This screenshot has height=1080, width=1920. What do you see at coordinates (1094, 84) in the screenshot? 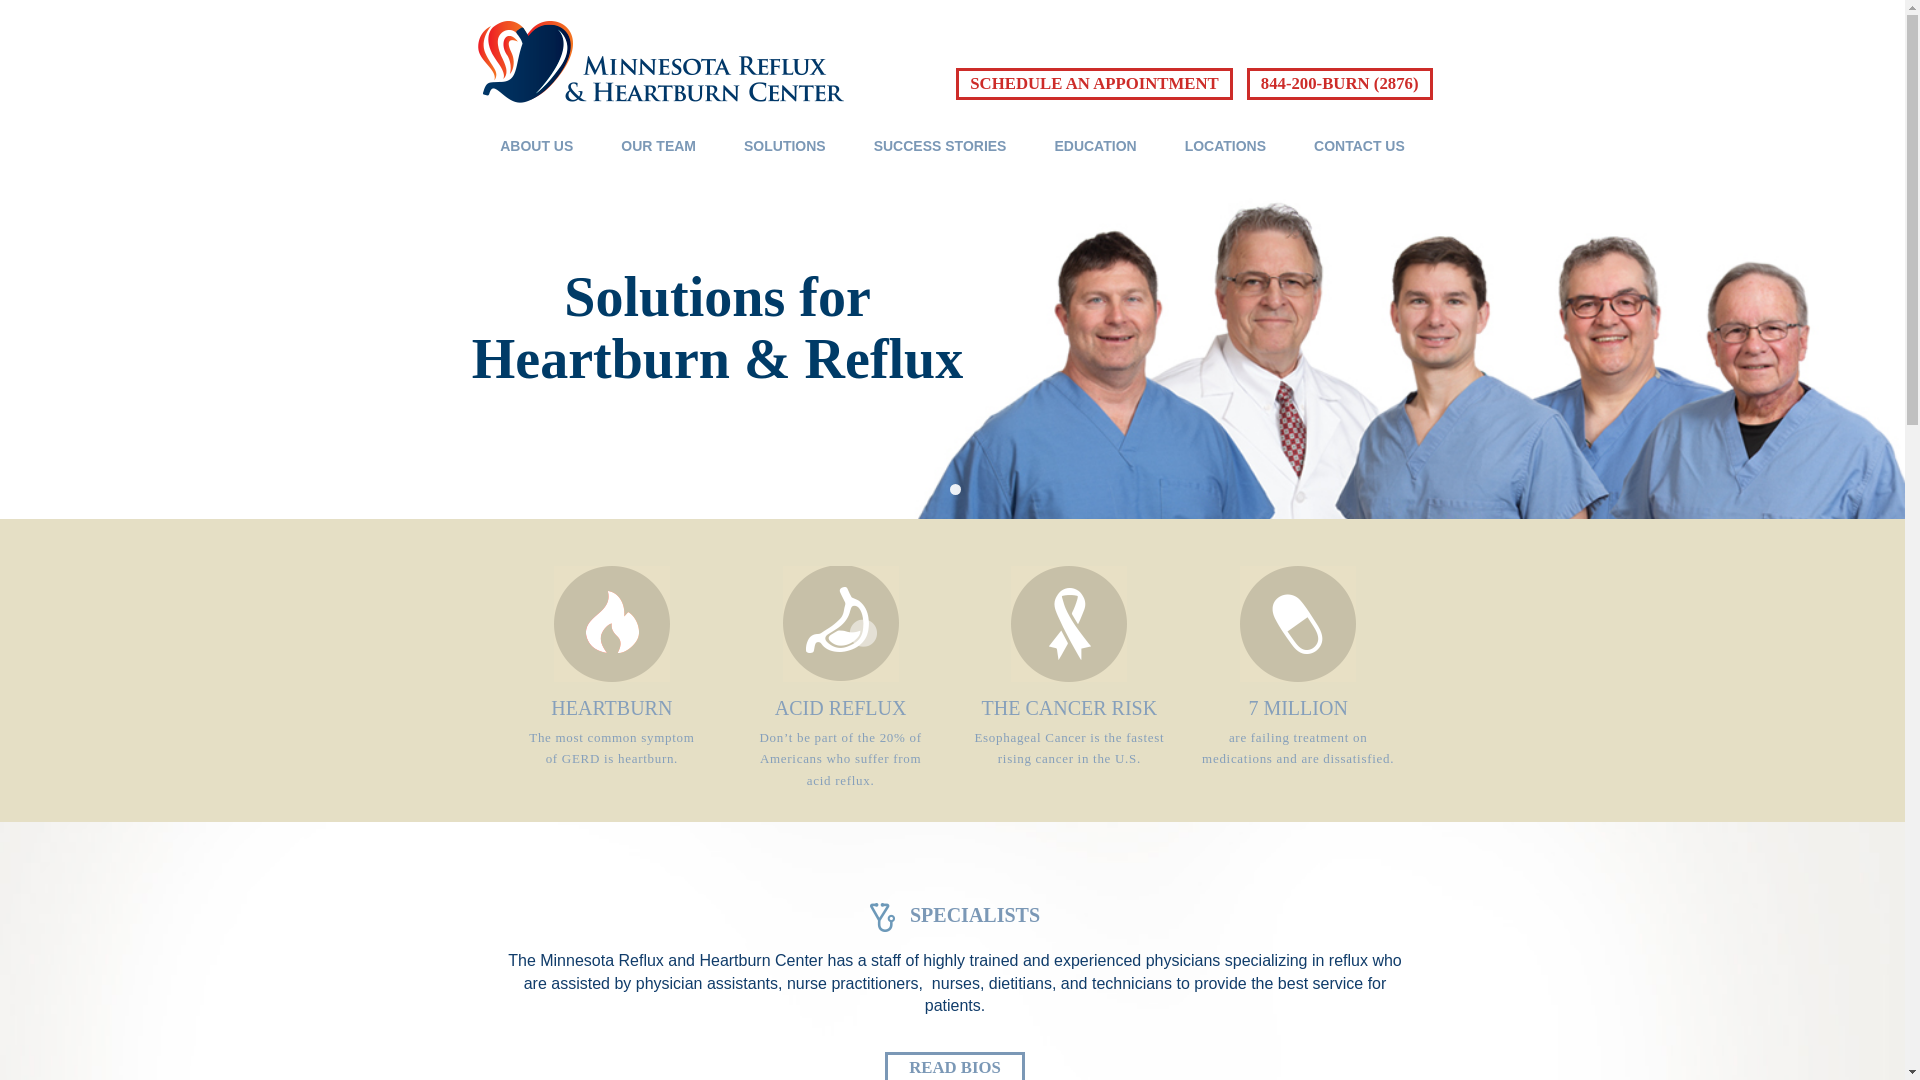
I see `SCHEDULE AN APPOINTMENT` at bounding box center [1094, 84].